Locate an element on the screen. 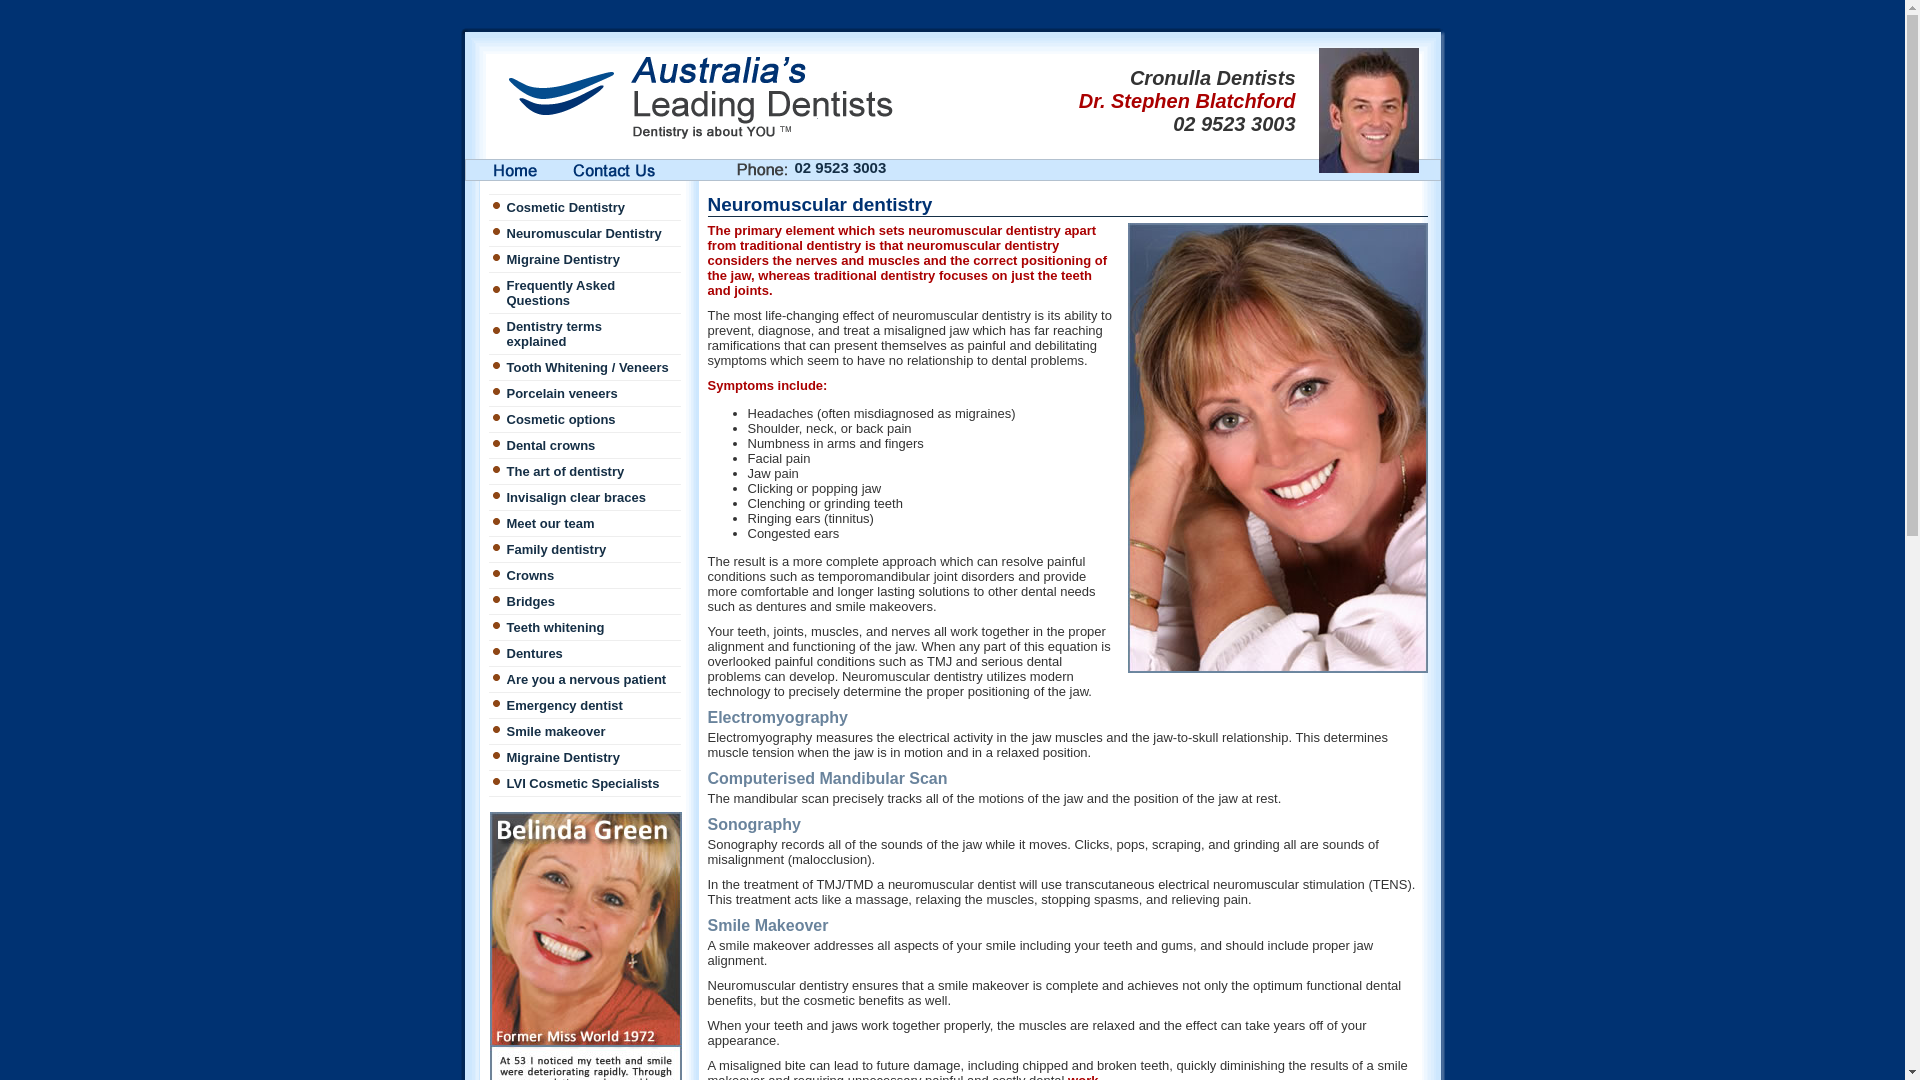  Porcelain veneers is located at coordinates (584, 394).